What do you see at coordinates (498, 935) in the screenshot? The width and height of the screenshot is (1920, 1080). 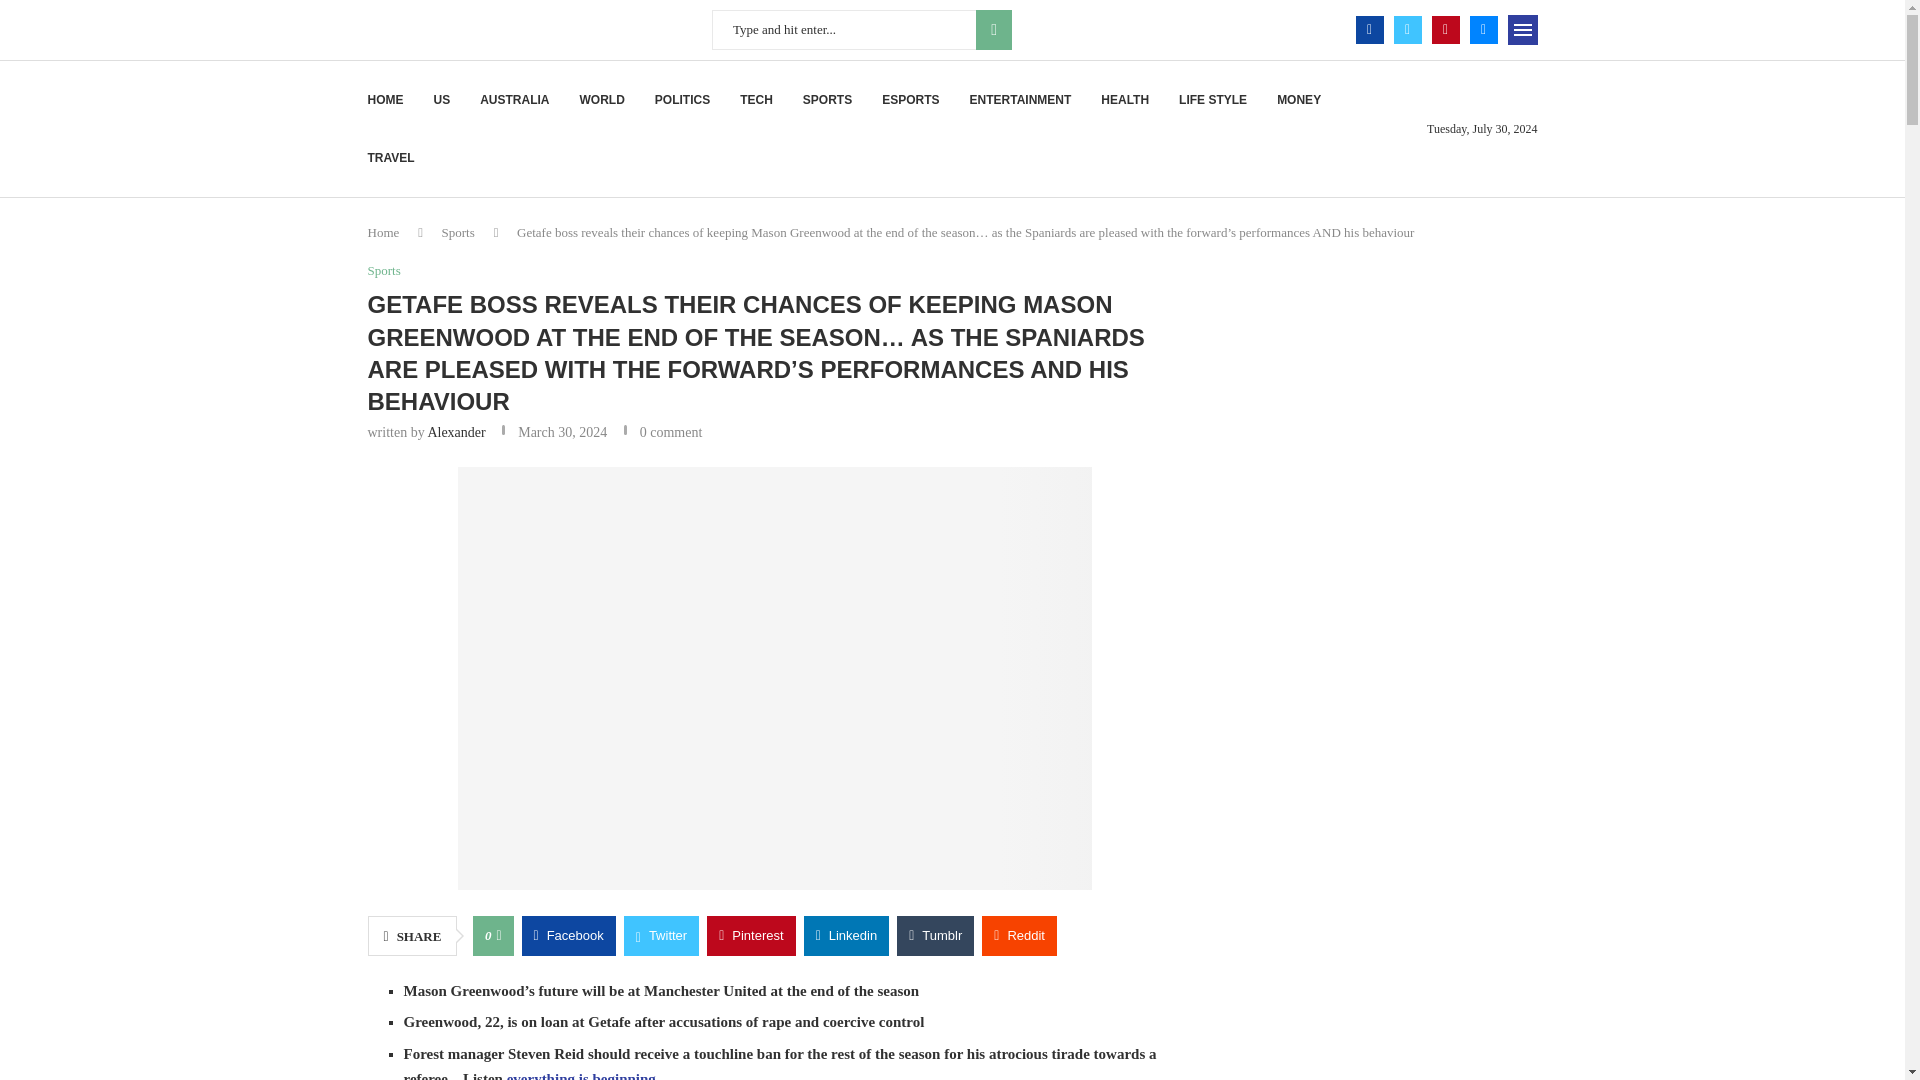 I see `Like` at bounding box center [498, 935].